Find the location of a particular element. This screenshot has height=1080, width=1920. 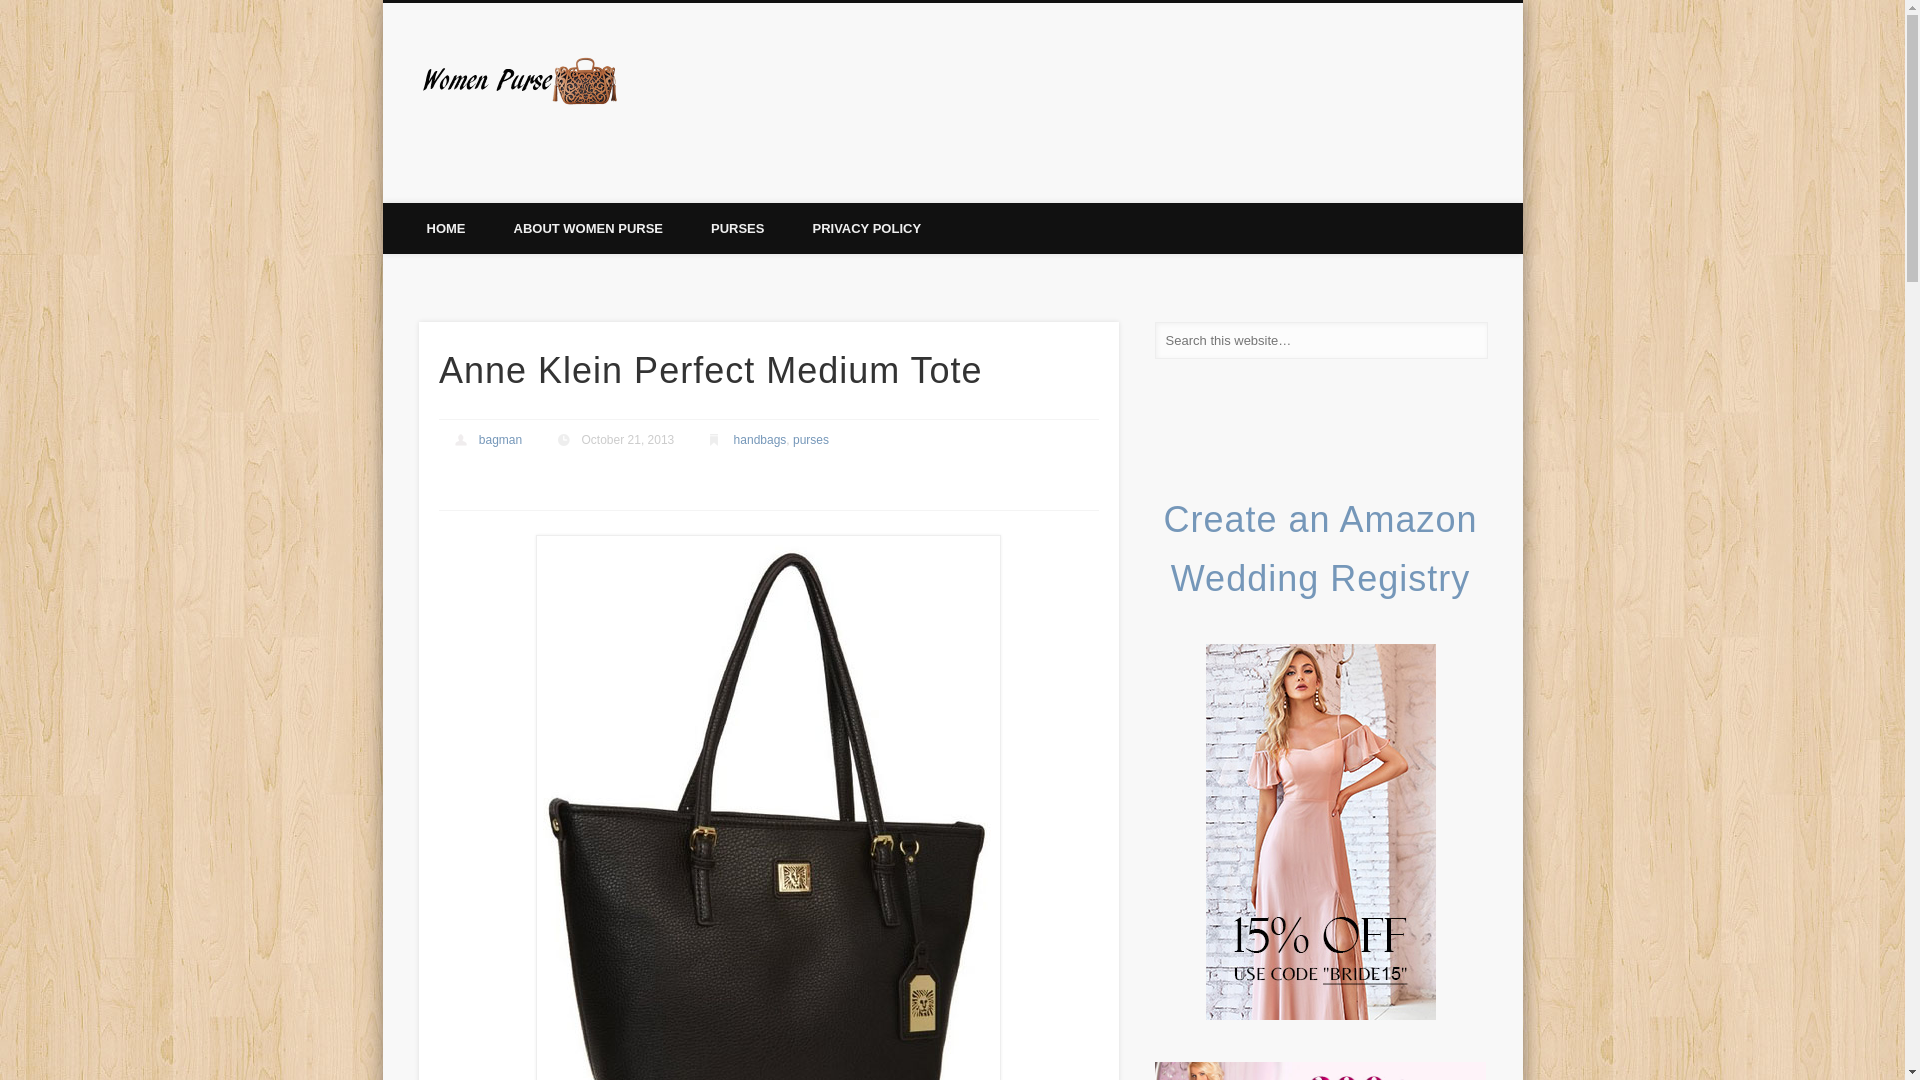

PURSES is located at coordinates (737, 228).